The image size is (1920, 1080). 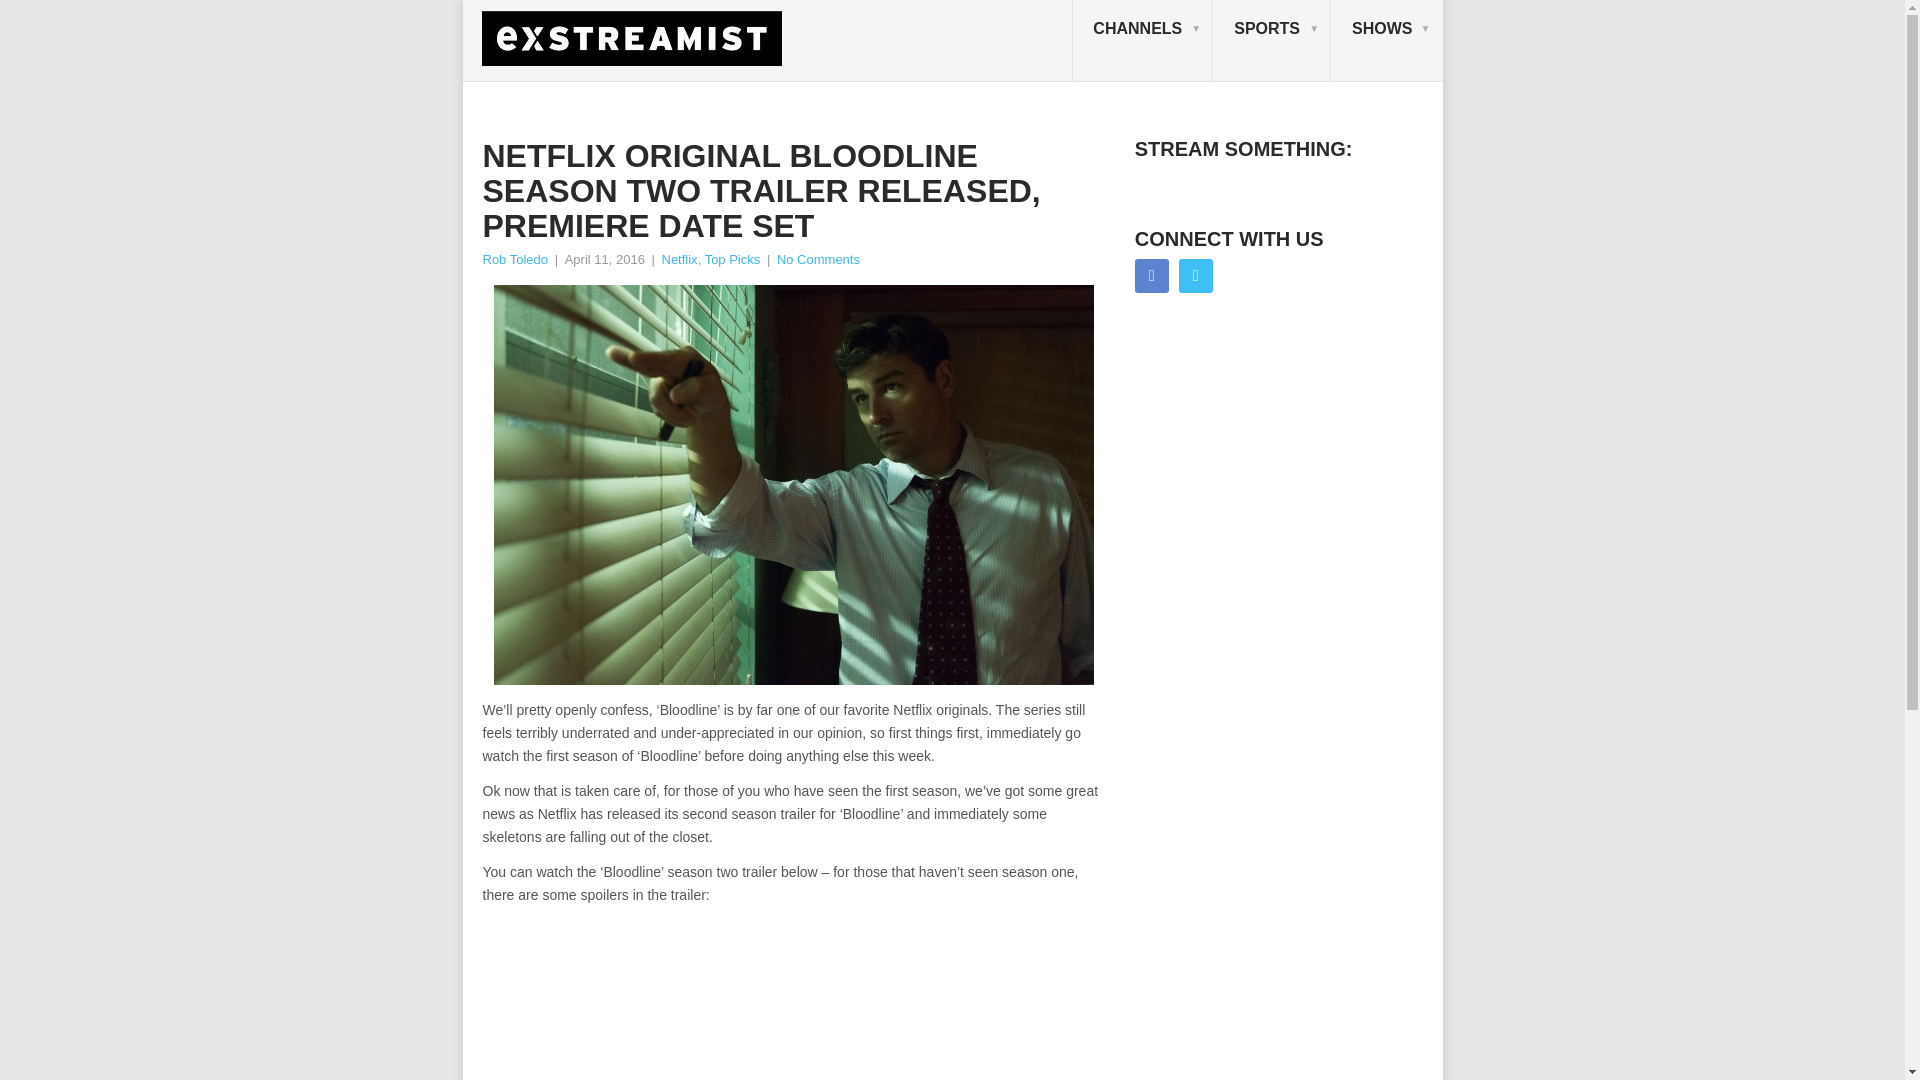 I want to click on Watch Sports Online, so click(x=1272, y=41).